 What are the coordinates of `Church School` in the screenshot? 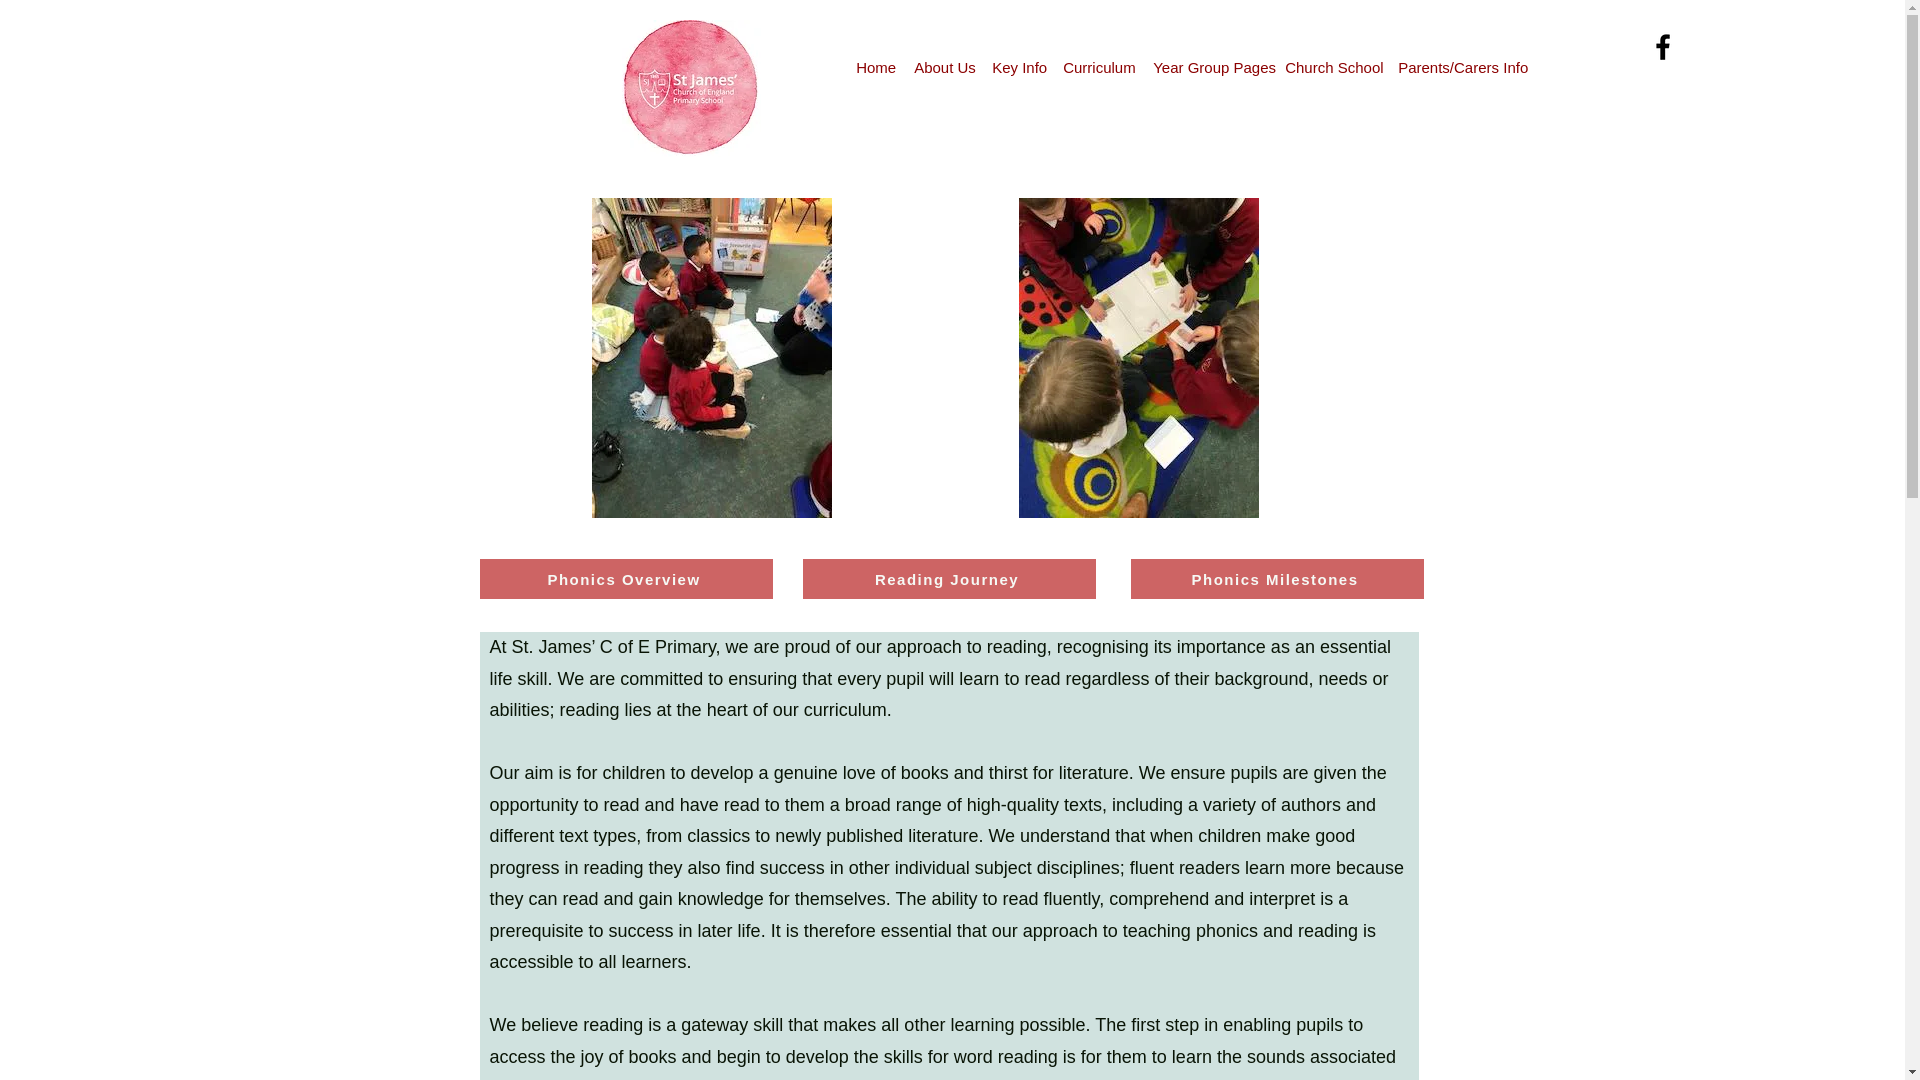 It's located at (1331, 68).